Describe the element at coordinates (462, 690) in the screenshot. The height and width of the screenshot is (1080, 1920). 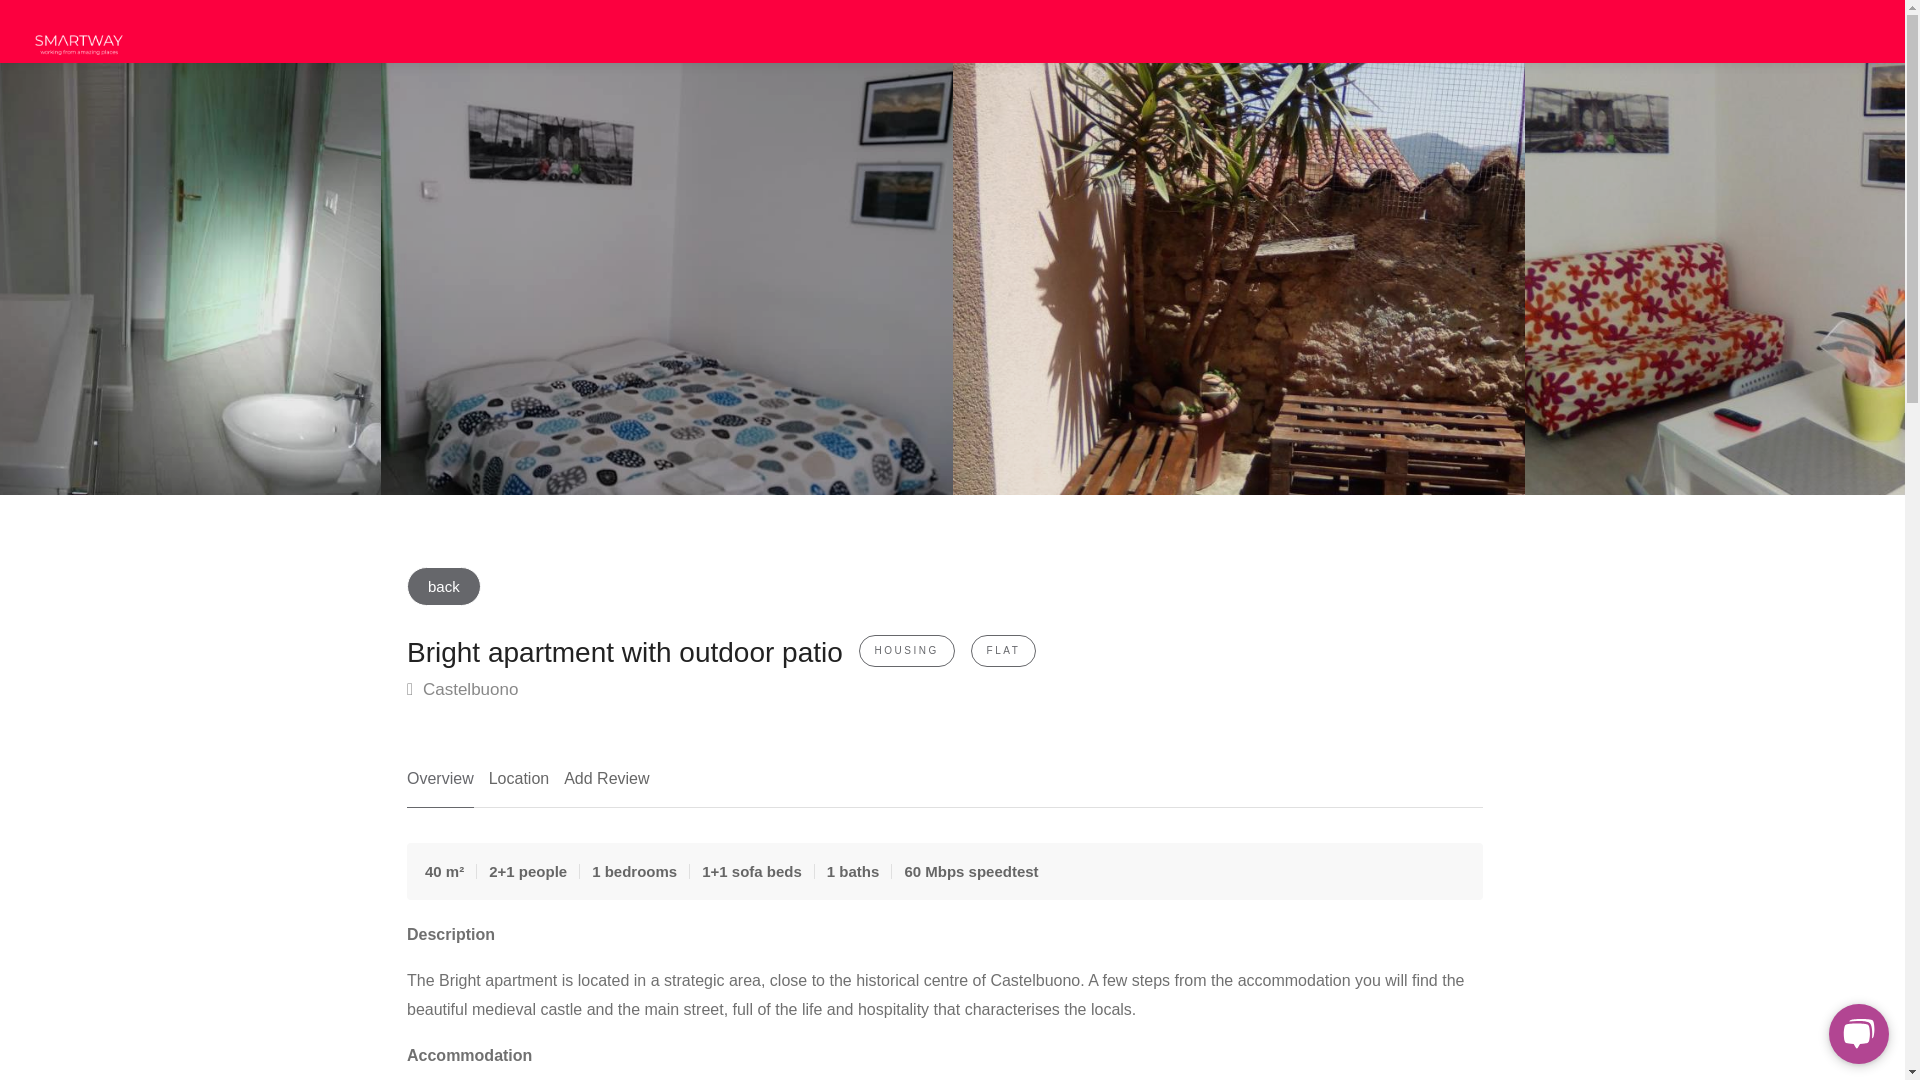
I see `Castelbuono` at that location.